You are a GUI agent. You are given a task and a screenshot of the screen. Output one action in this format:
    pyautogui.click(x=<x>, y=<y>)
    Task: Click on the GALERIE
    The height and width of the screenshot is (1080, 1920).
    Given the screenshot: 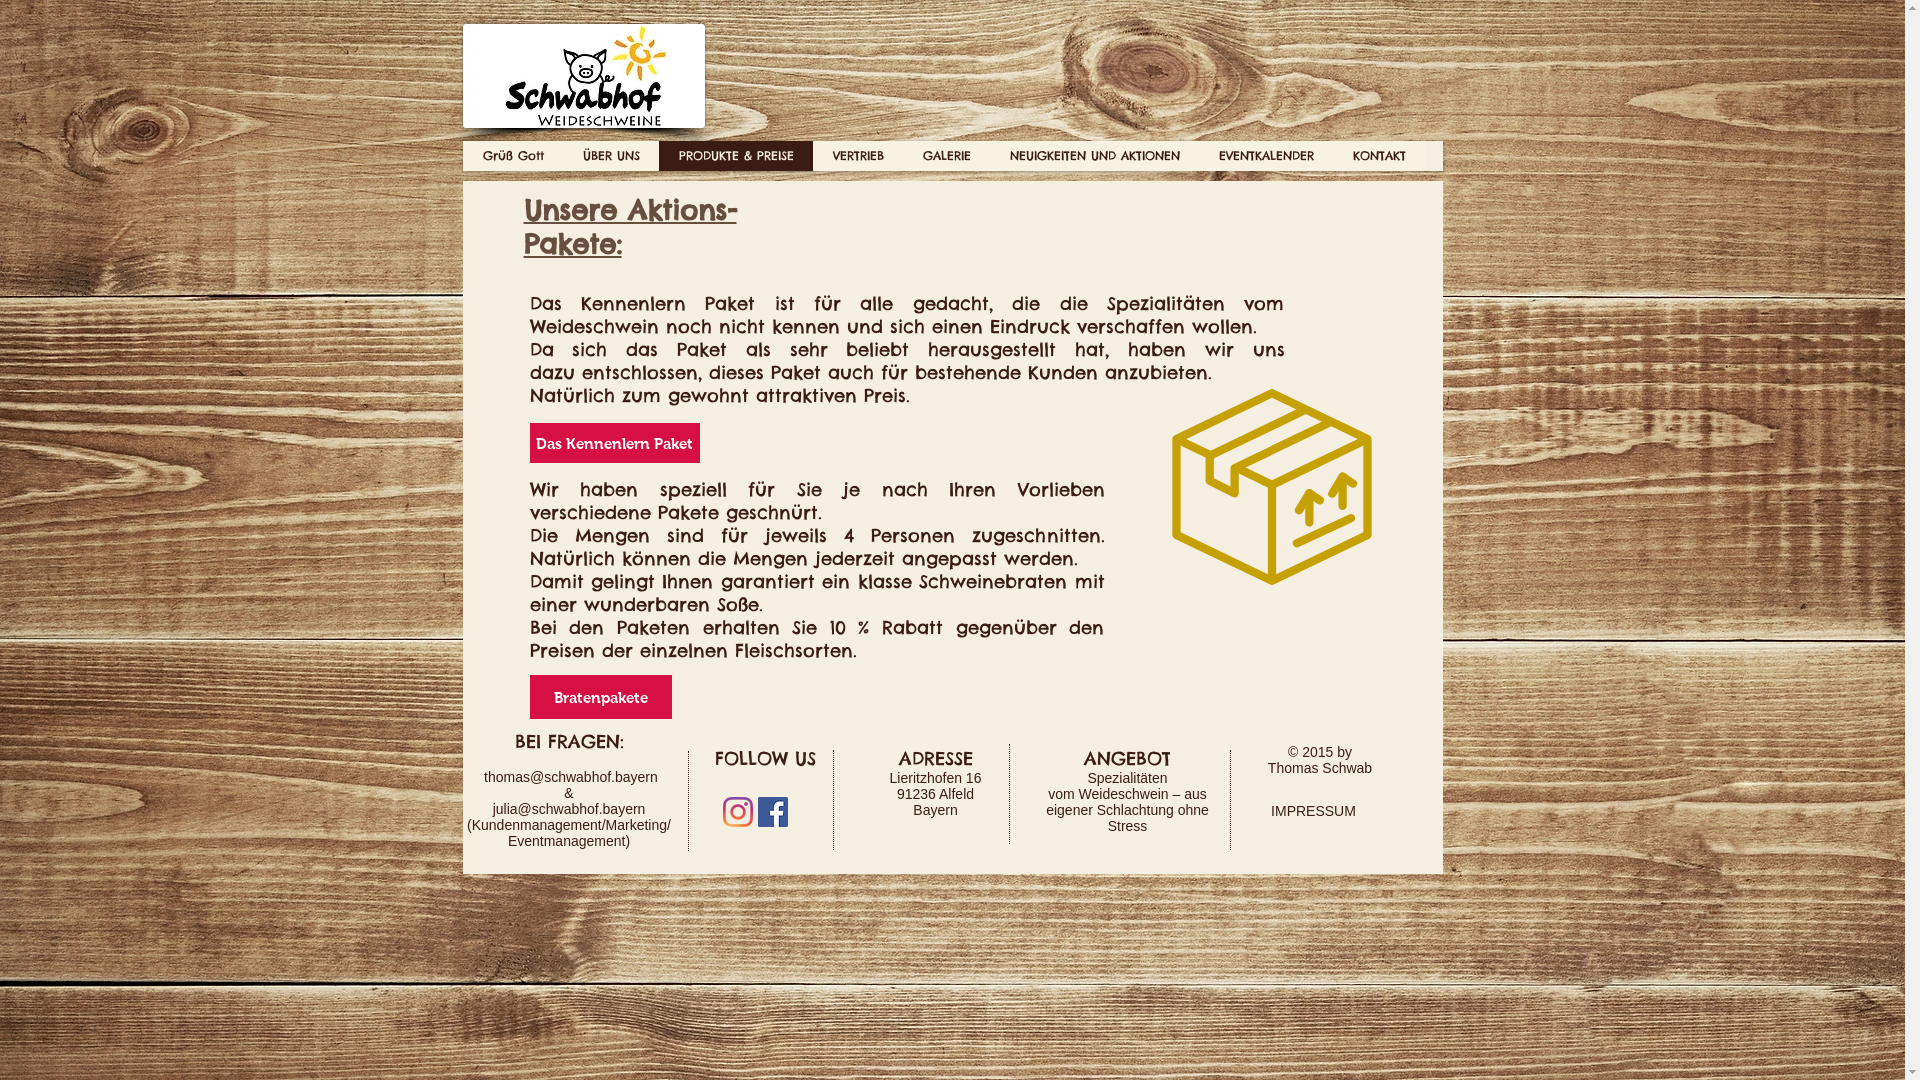 What is the action you would take?
    pyautogui.click(x=946, y=156)
    